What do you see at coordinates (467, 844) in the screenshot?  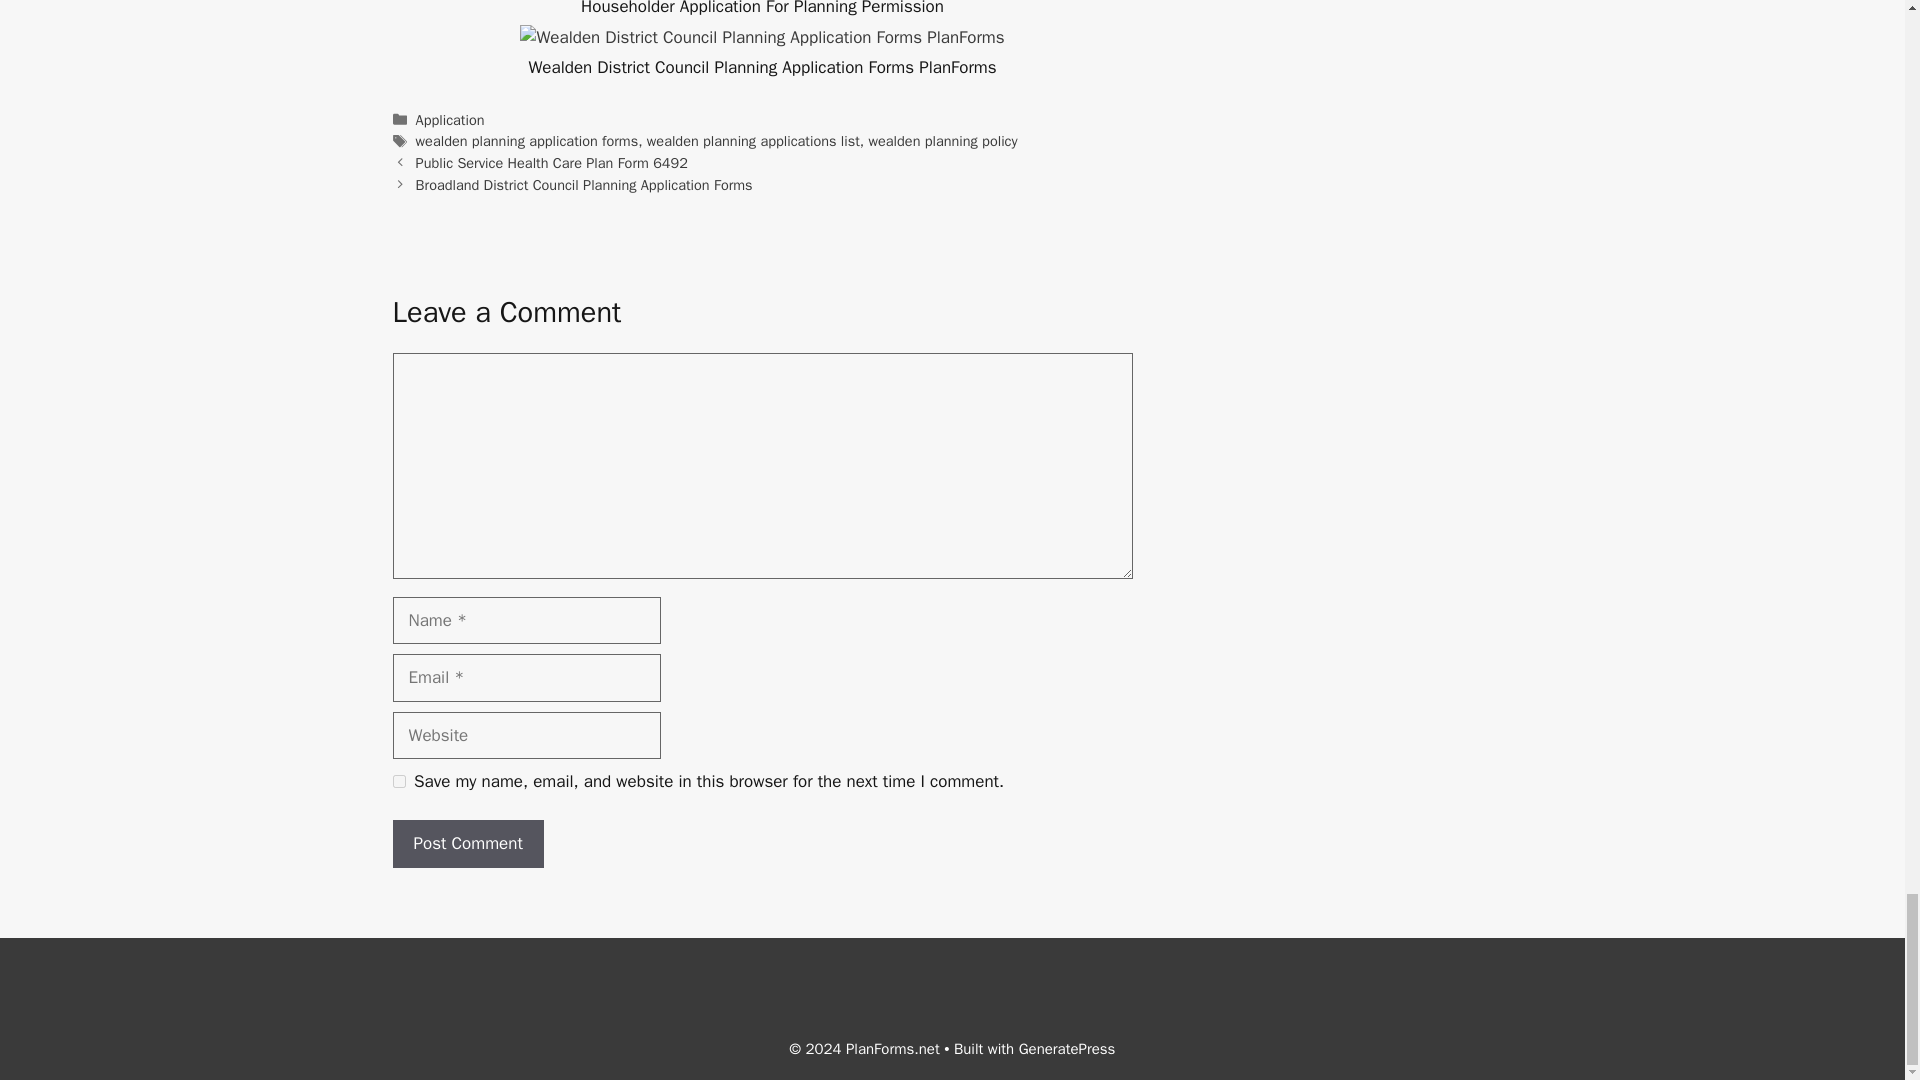 I see `Post Comment` at bounding box center [467, 844].